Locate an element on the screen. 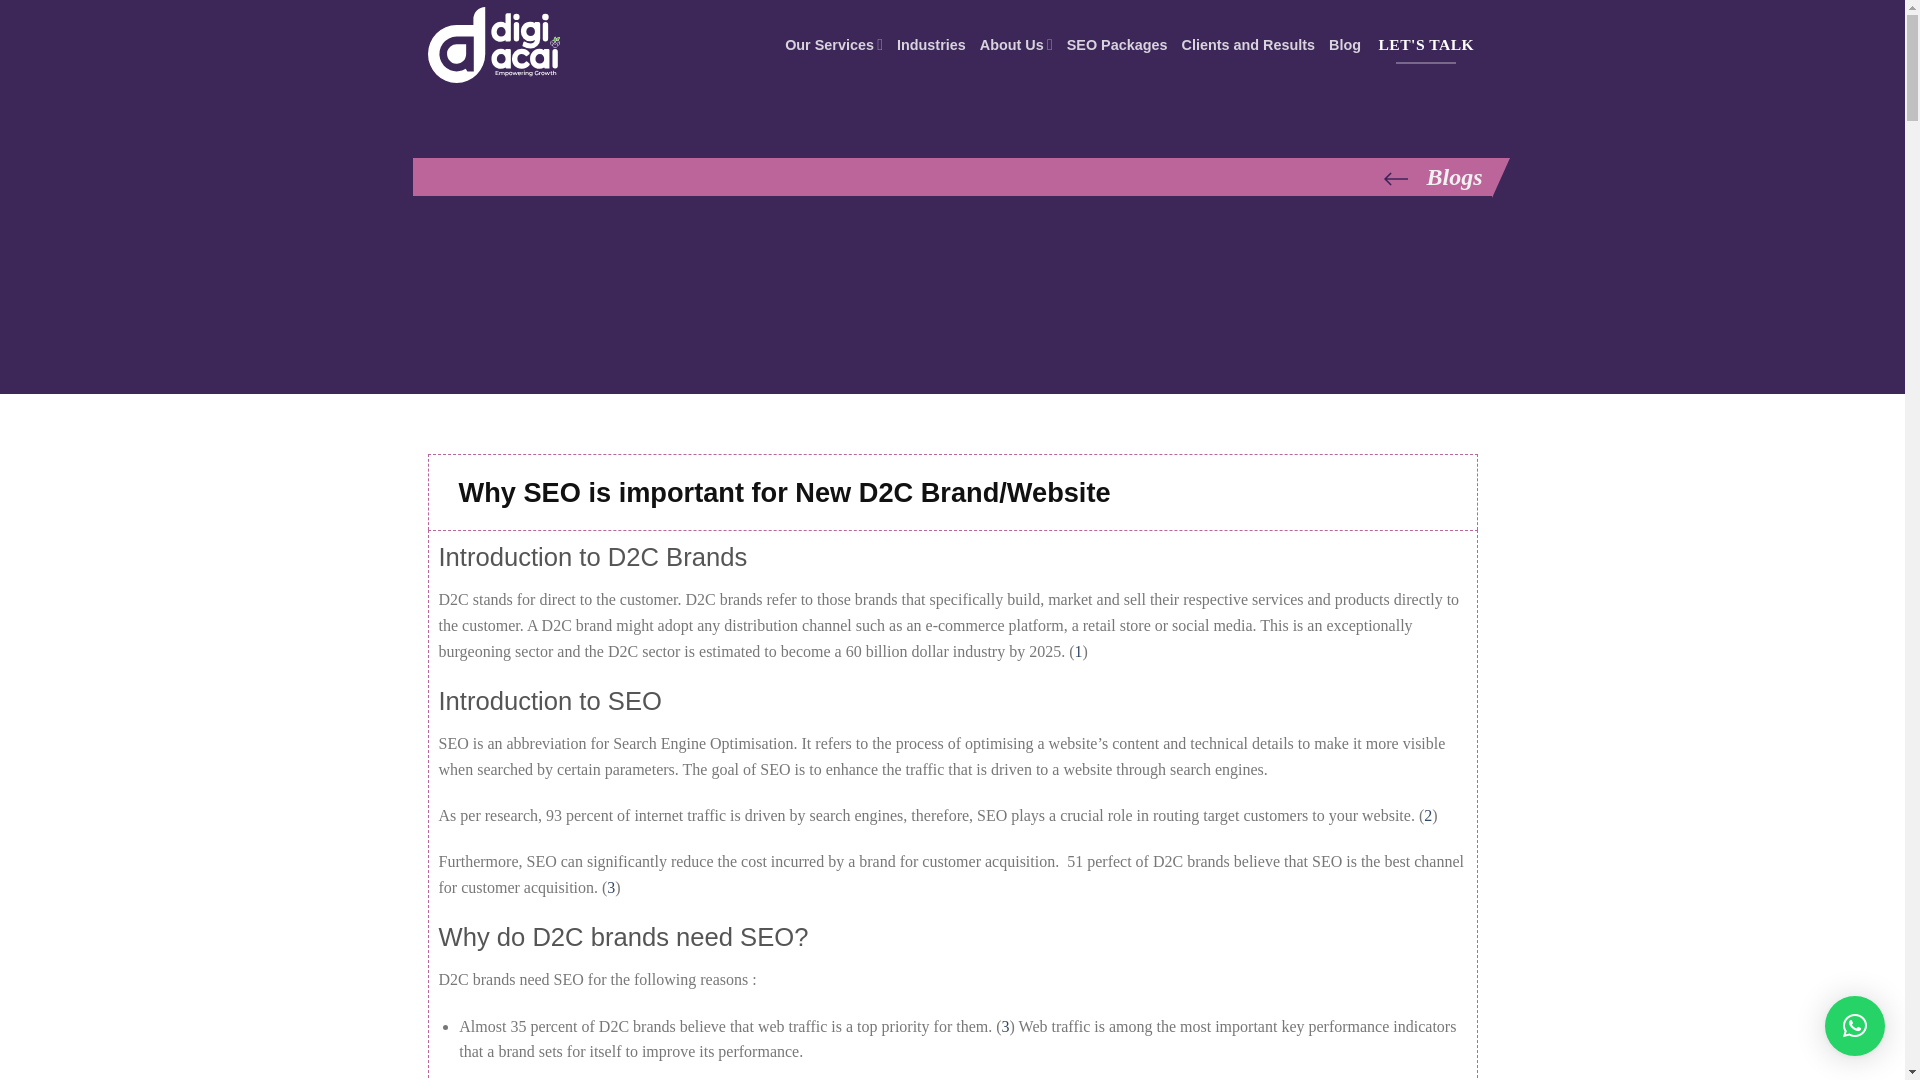 The image size is (1920, 1080). Our Services is located at coordinates (834, 44).